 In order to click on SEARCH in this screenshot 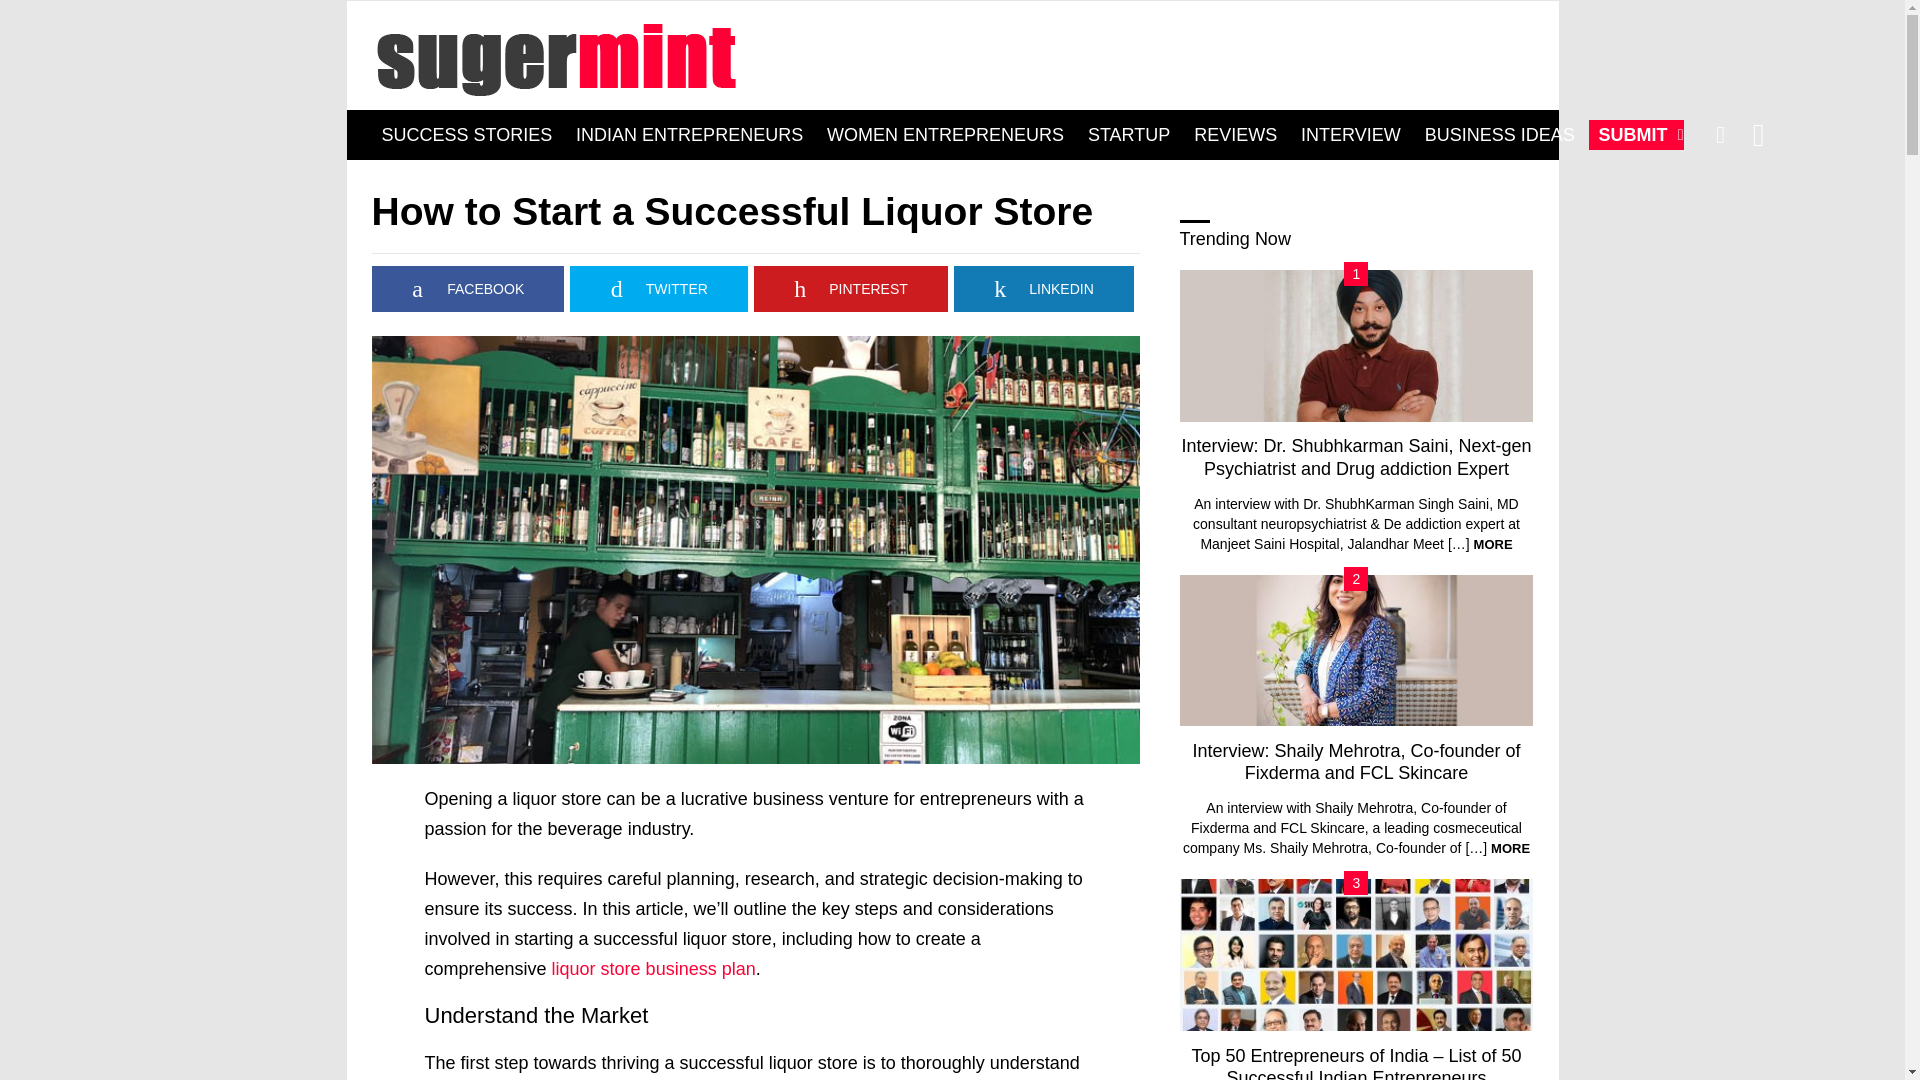, I will do `click(1720, 134)`.